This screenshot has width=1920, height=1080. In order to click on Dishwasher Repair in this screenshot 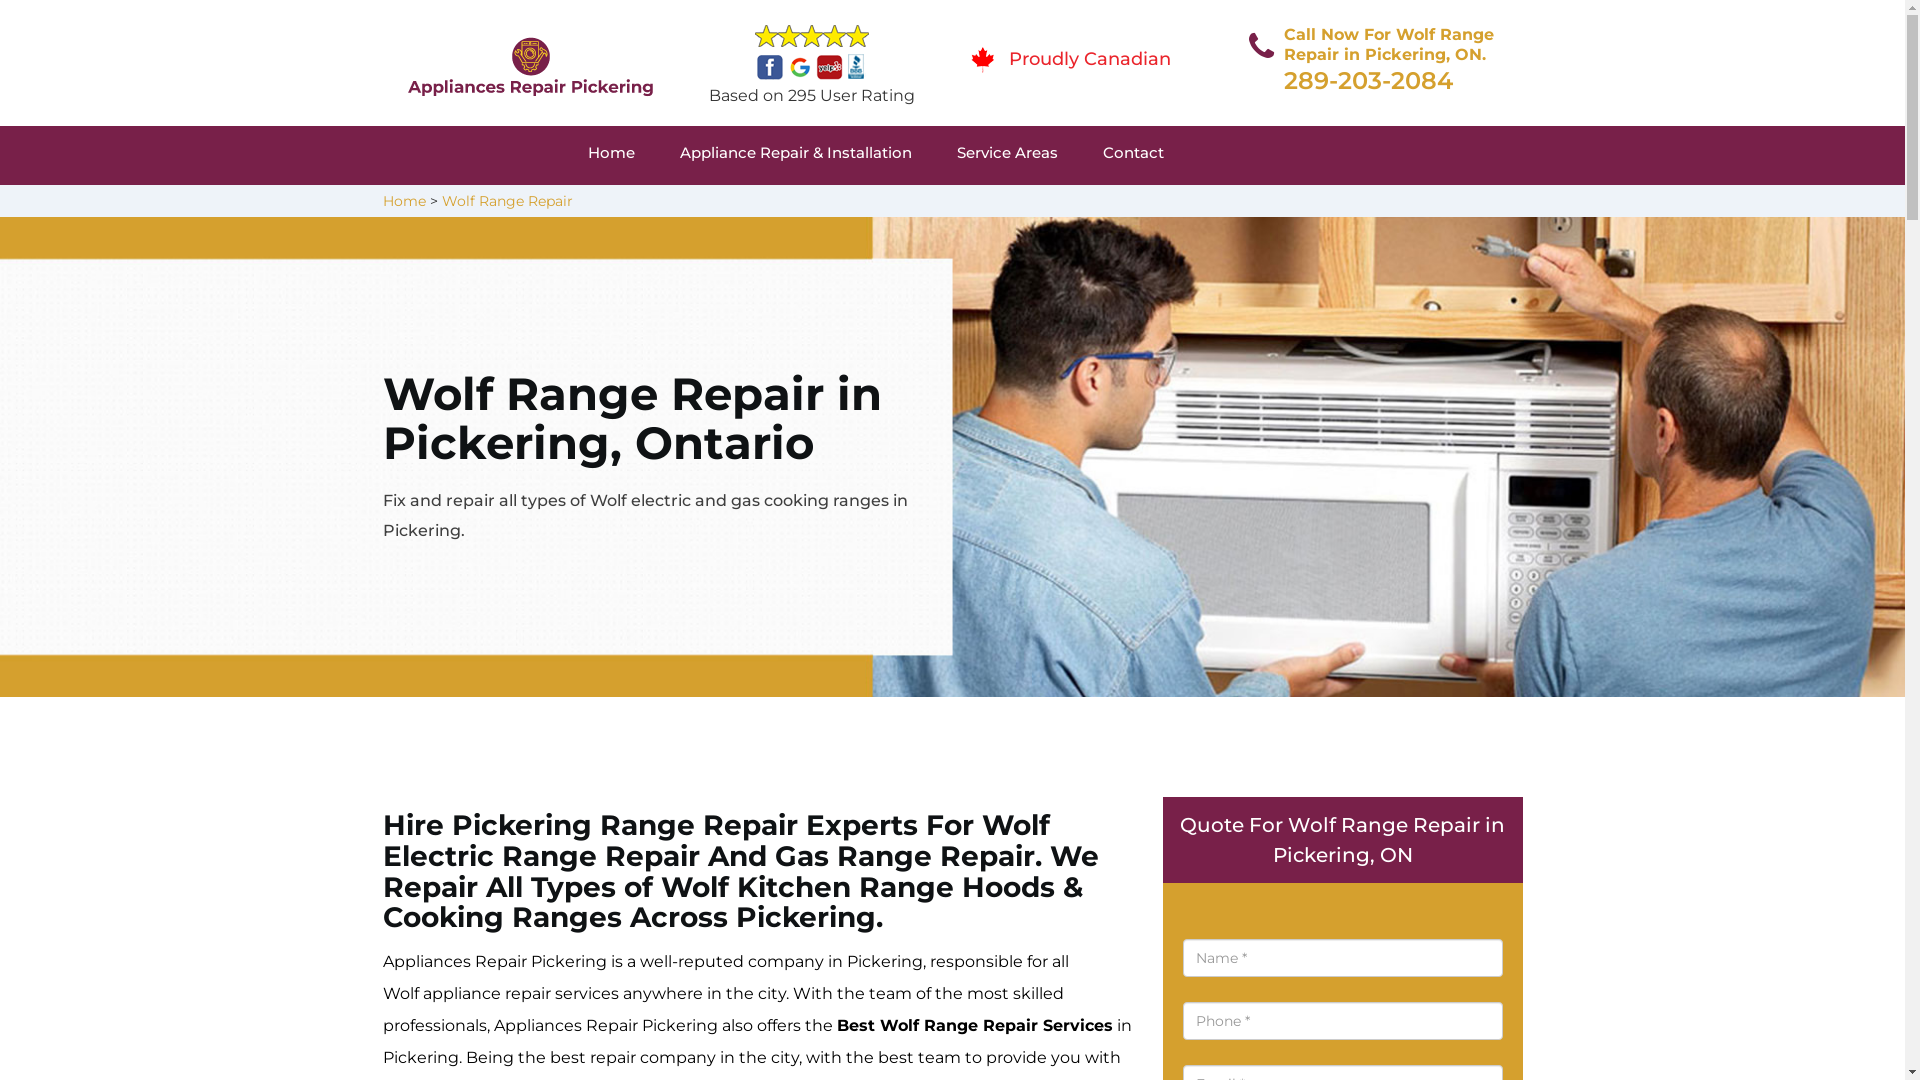, I will do `click(738, 204)`.